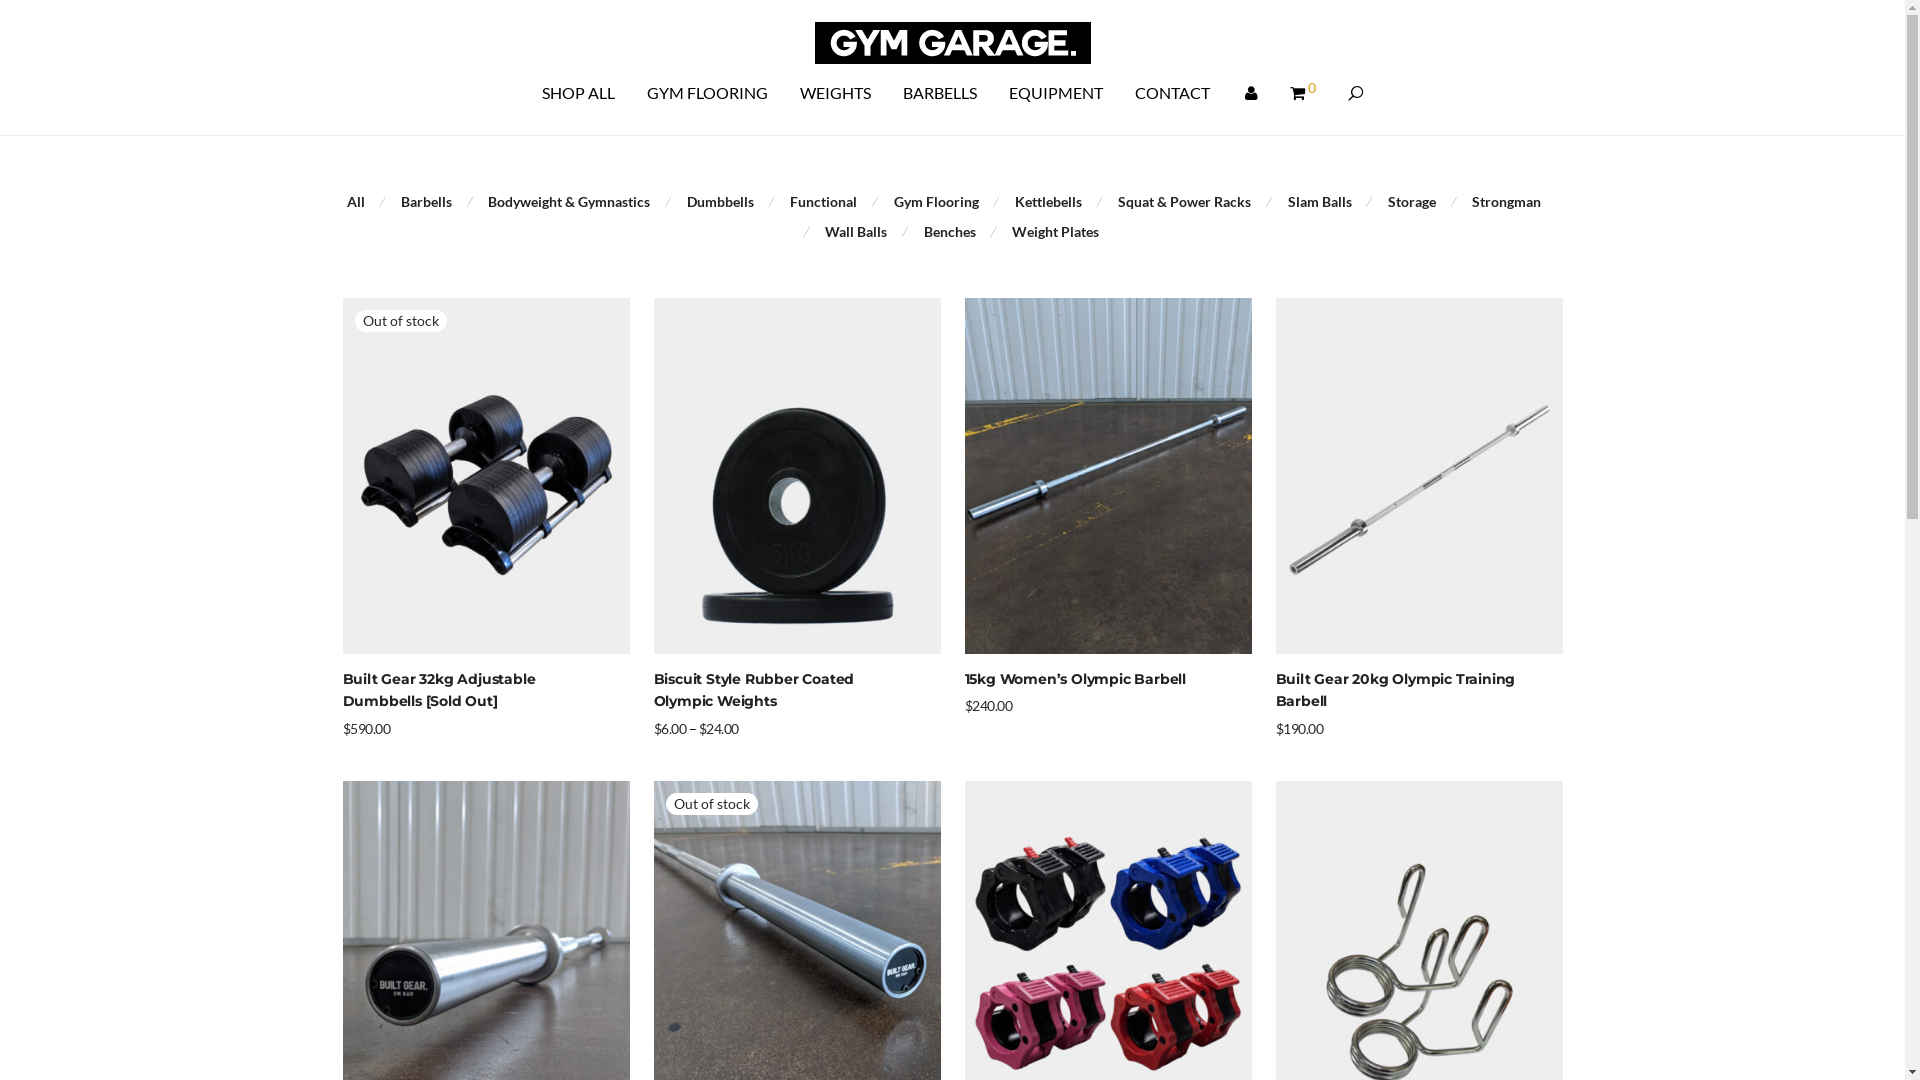 This screenshot has width=1920, height=1080. I want to click on Strongman, so click(1506, 202).